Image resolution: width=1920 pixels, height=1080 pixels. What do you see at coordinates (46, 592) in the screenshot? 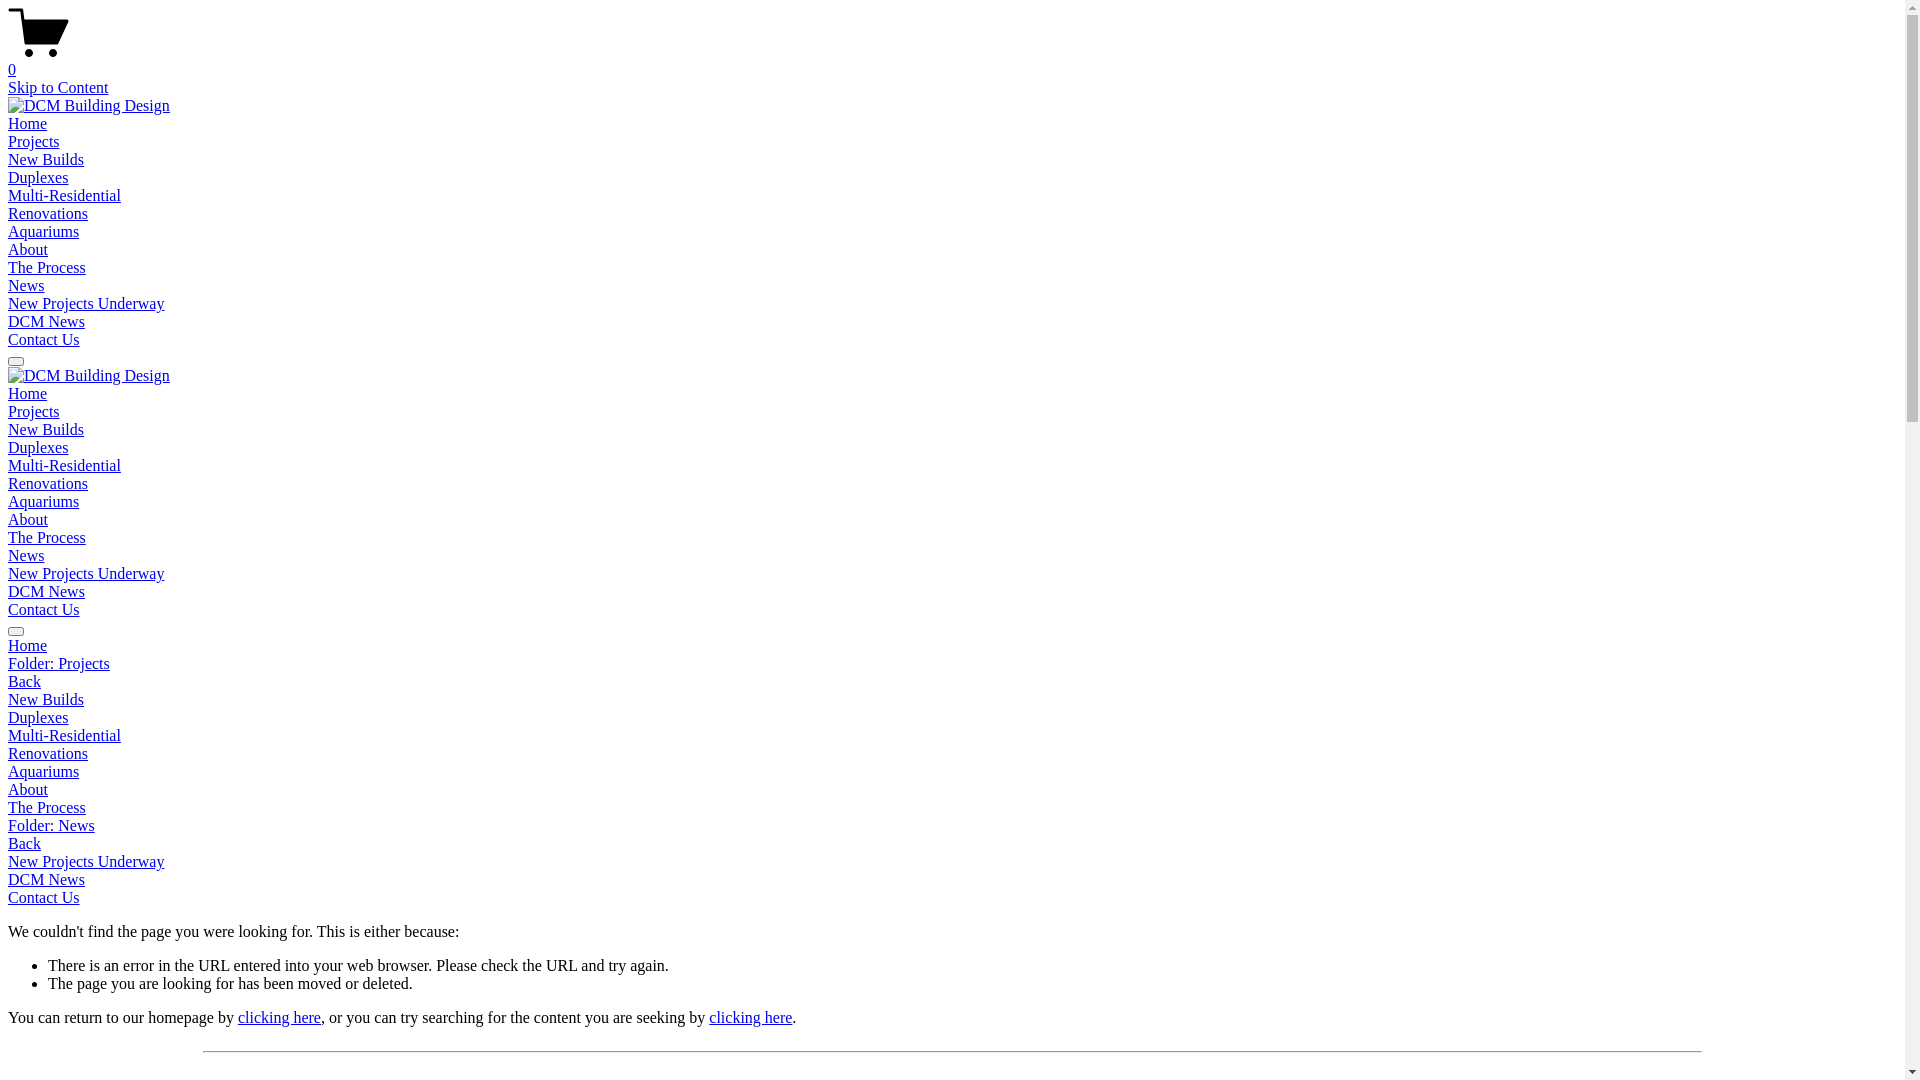
I see `DCM News` at bounding box center [46, 592].